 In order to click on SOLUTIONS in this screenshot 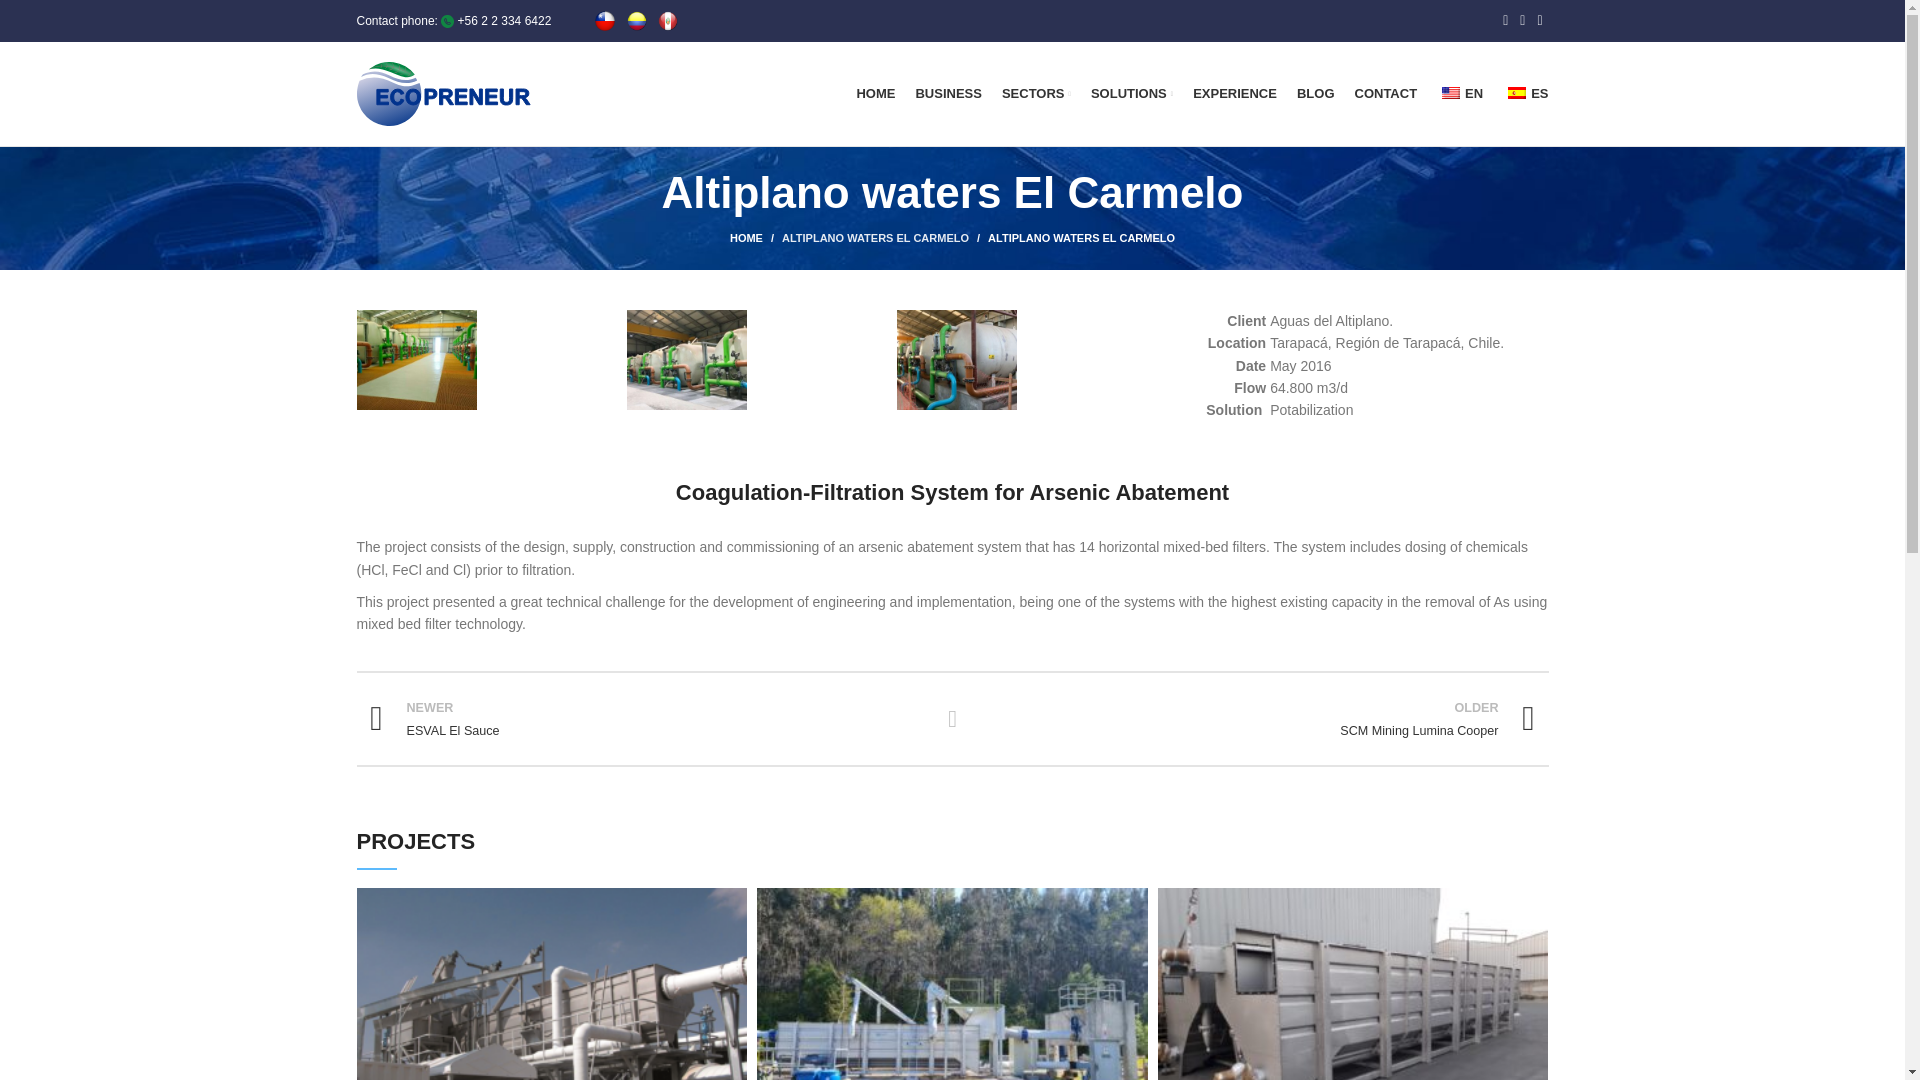, I will do `click(875, 94)`.